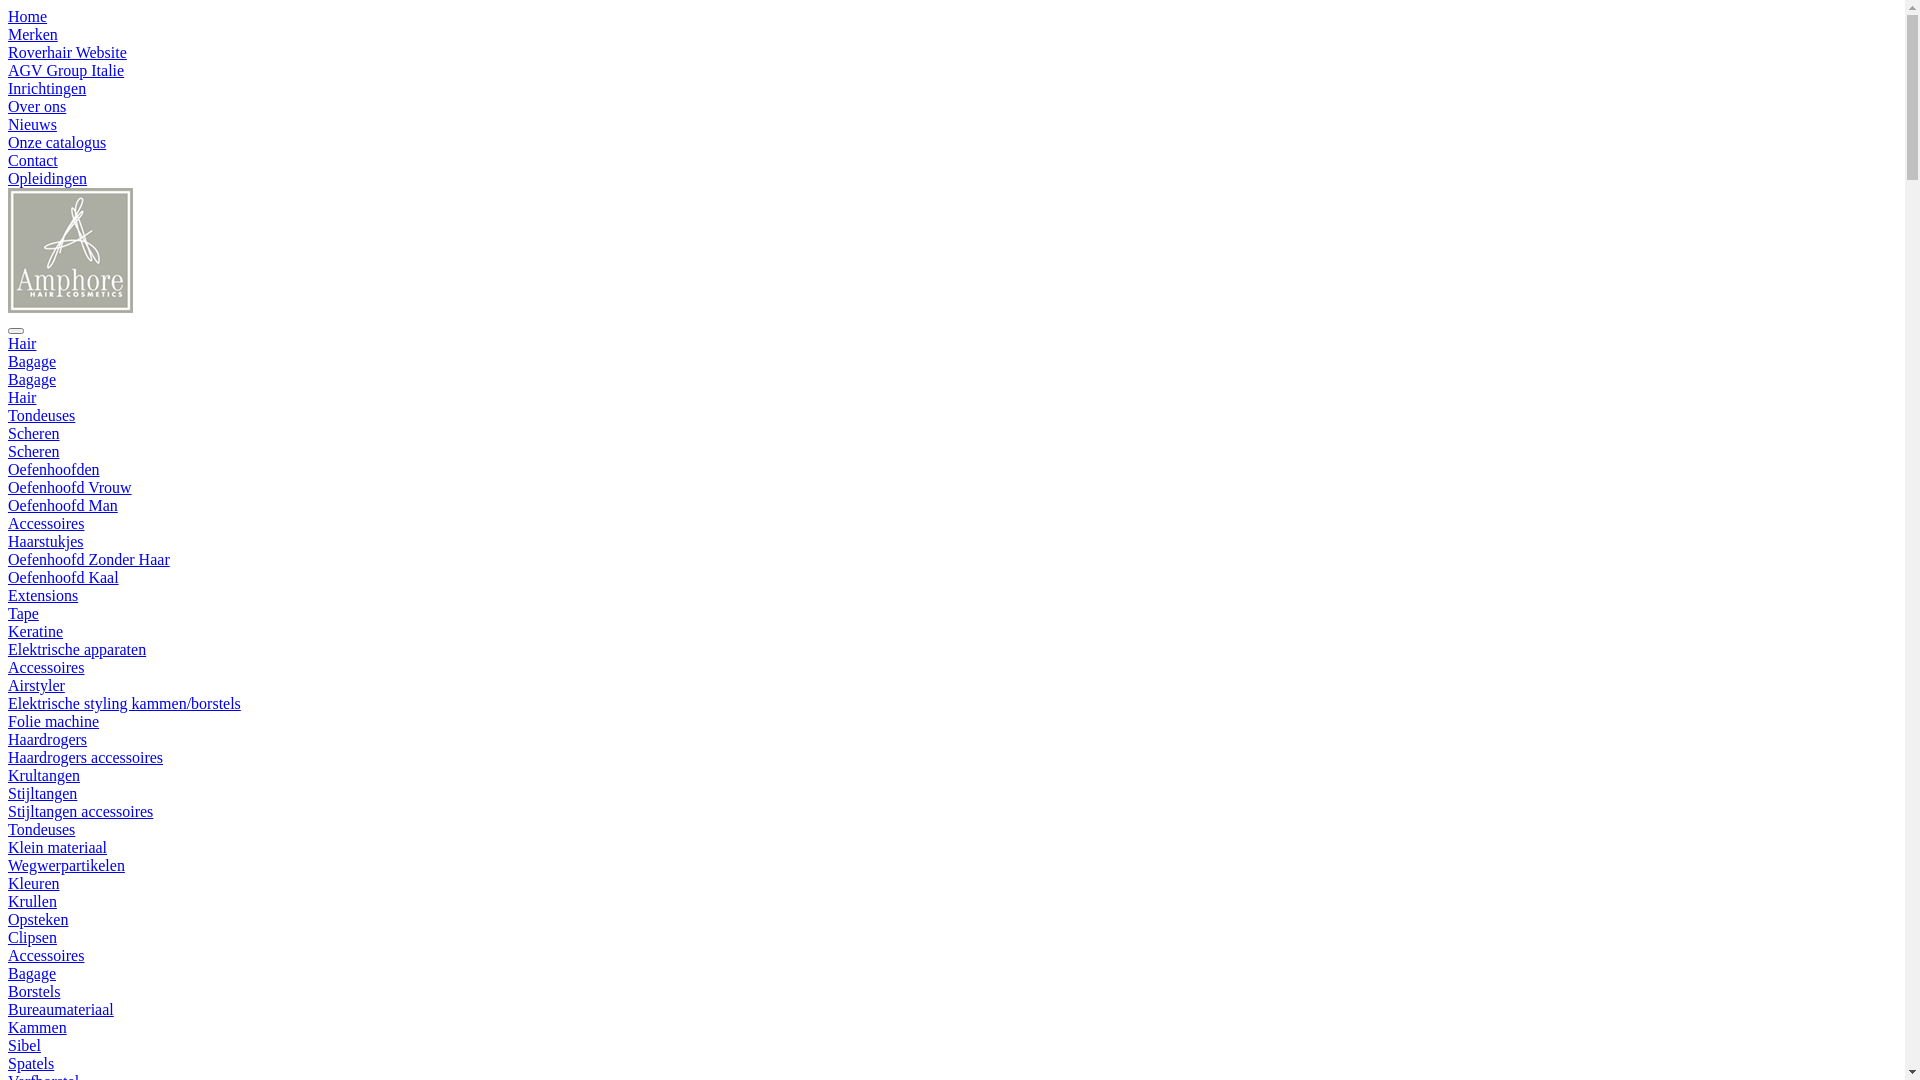 Image resolution: width=1920 pixels, height=1080 pixels. I want to click on Bureaumateriaal, so click(61, 1009).